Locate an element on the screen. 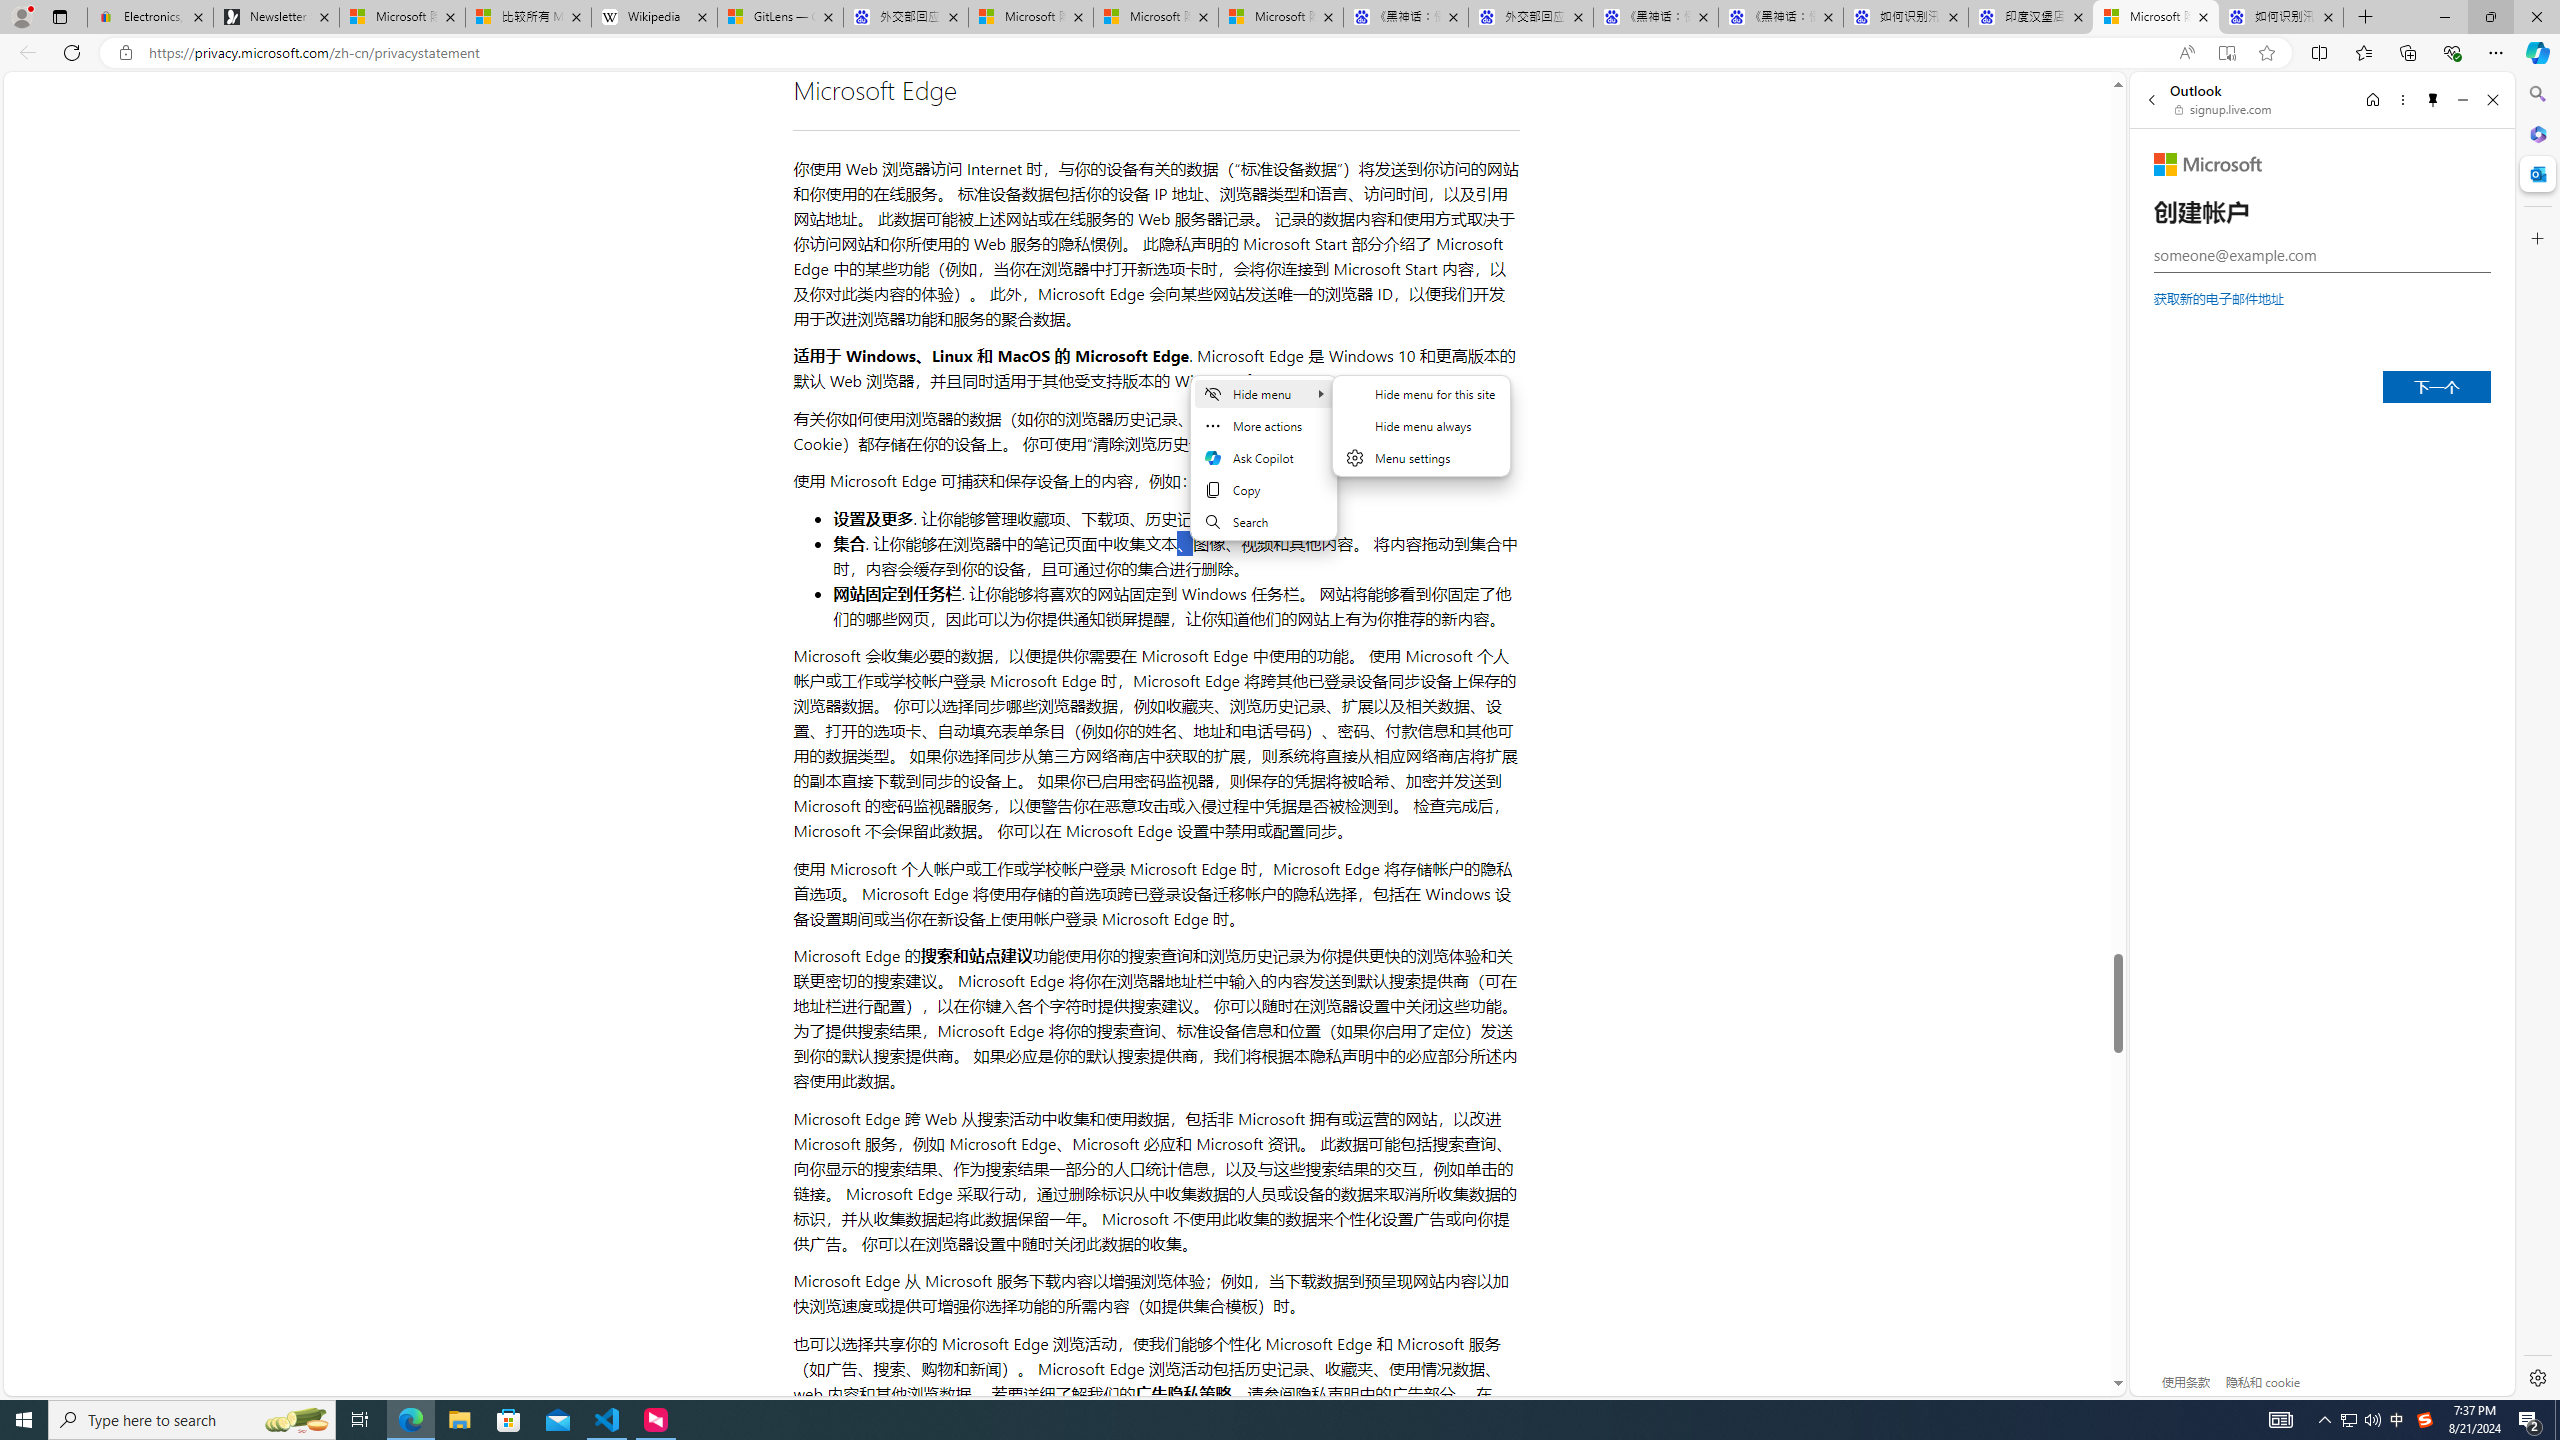  More actions is located at coordinates (1263, 426).